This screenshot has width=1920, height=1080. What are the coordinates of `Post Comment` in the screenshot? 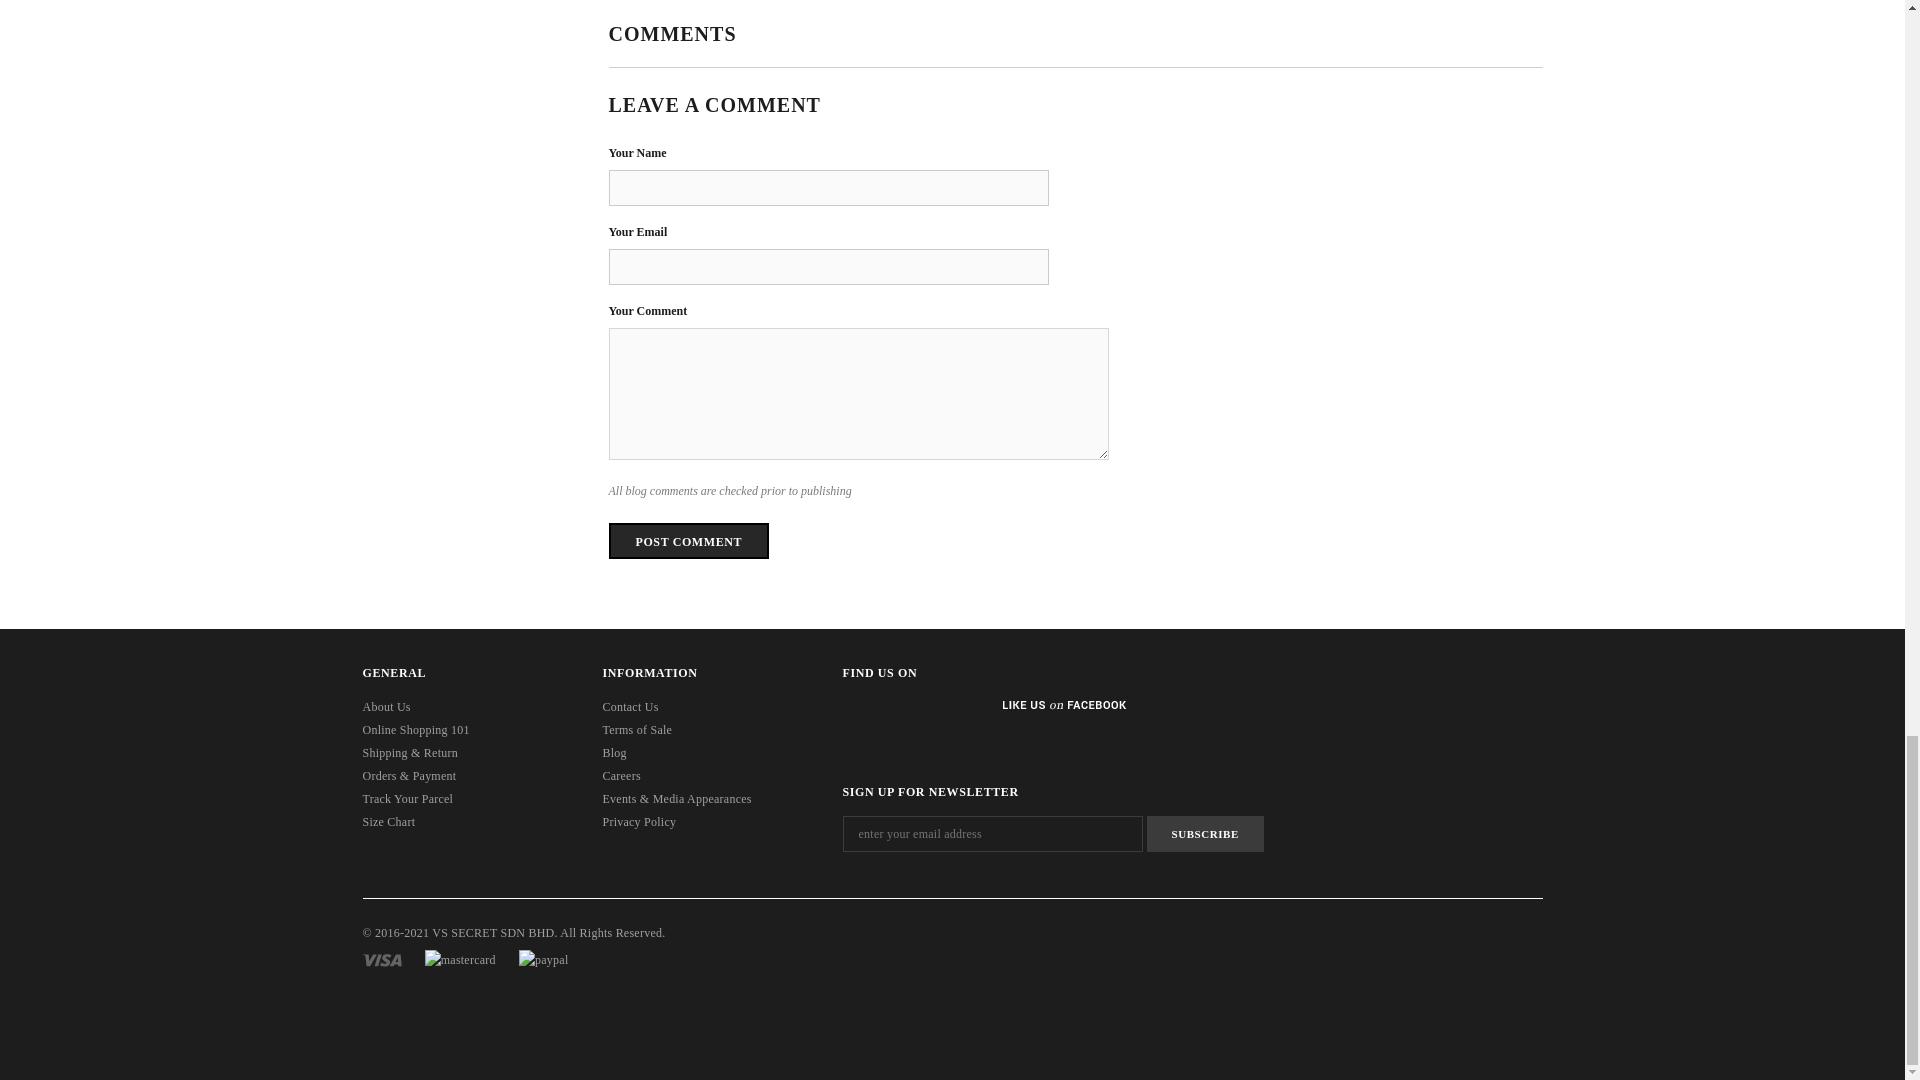 It's located at (688, 540).